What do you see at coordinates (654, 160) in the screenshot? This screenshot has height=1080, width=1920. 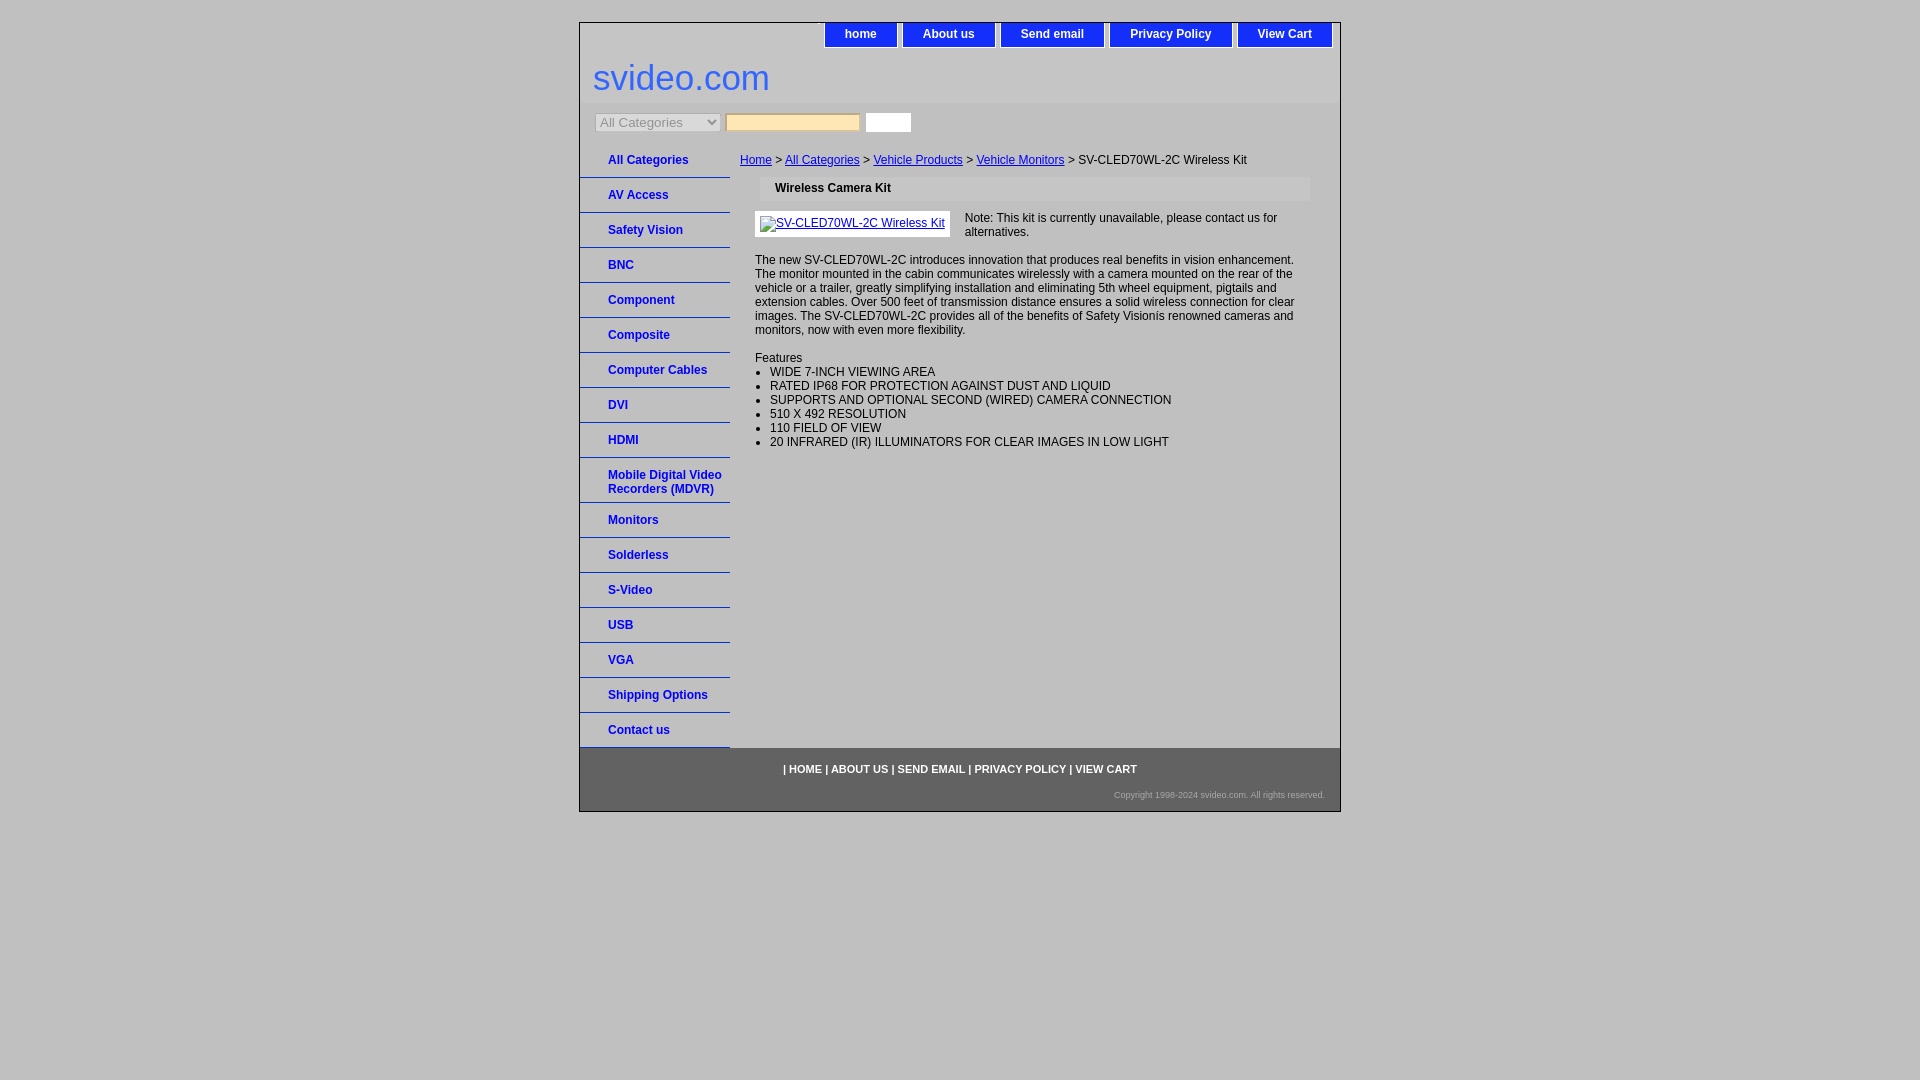 I see `All Categories` at bounding box center [654, 160].